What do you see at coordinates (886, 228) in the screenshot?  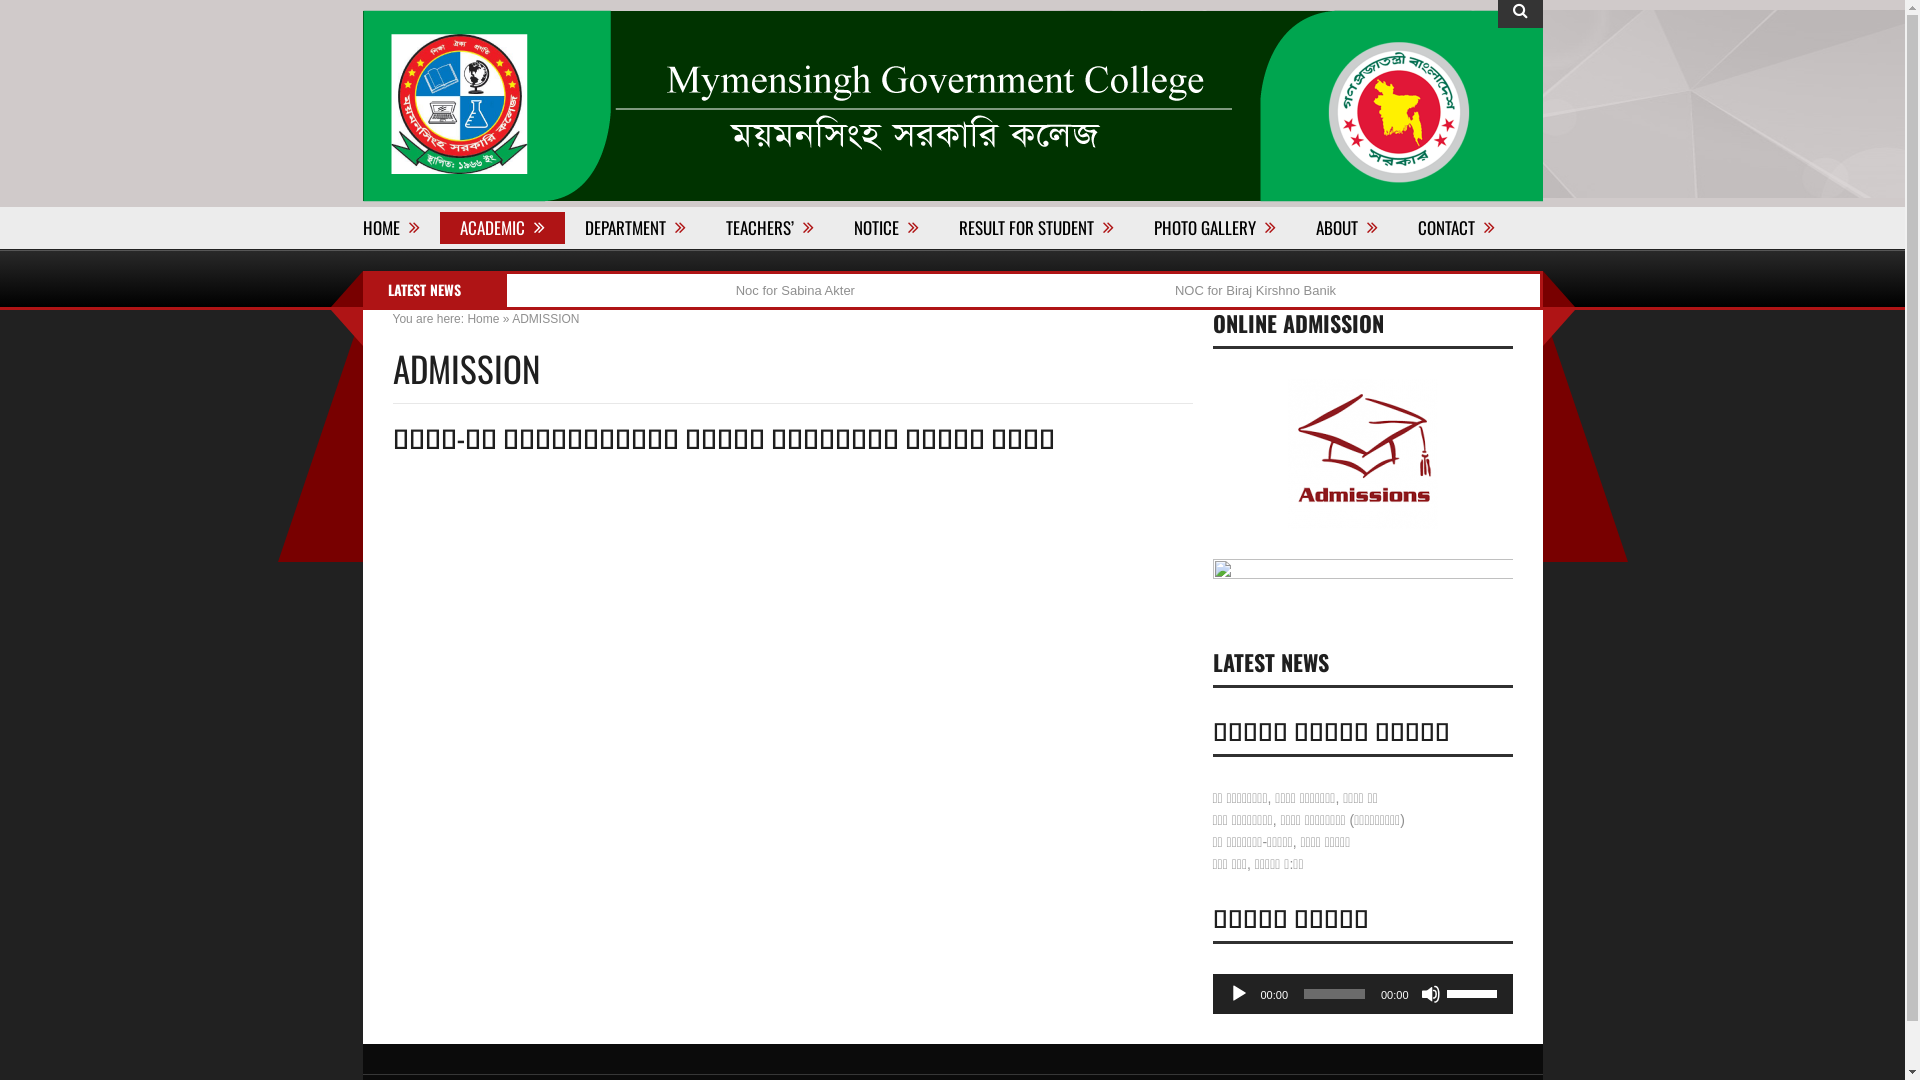 I see `NOTICE` at bounding box center [886, 228].